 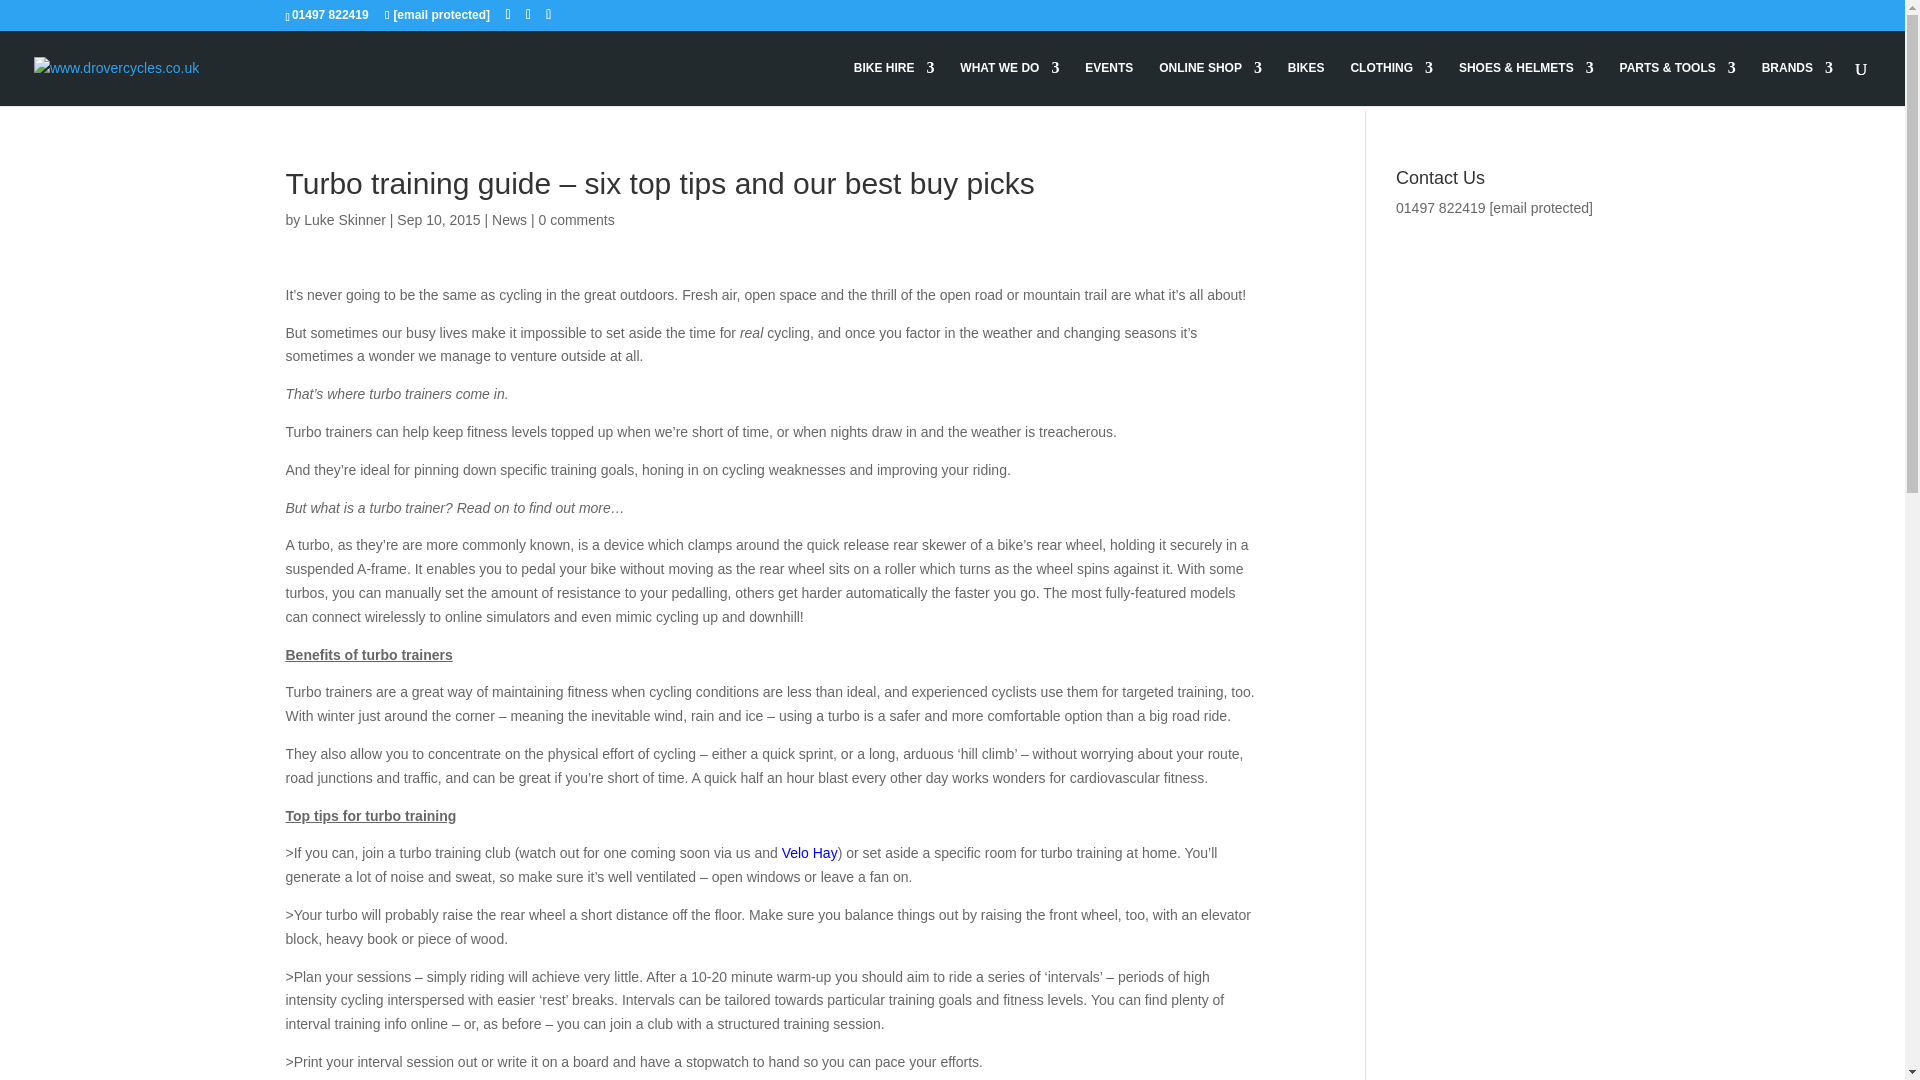 What do you see at coordinates (1010, 82) in the screenshot?
I see `WHAT WE DO` at bounding box center [1010, 82].